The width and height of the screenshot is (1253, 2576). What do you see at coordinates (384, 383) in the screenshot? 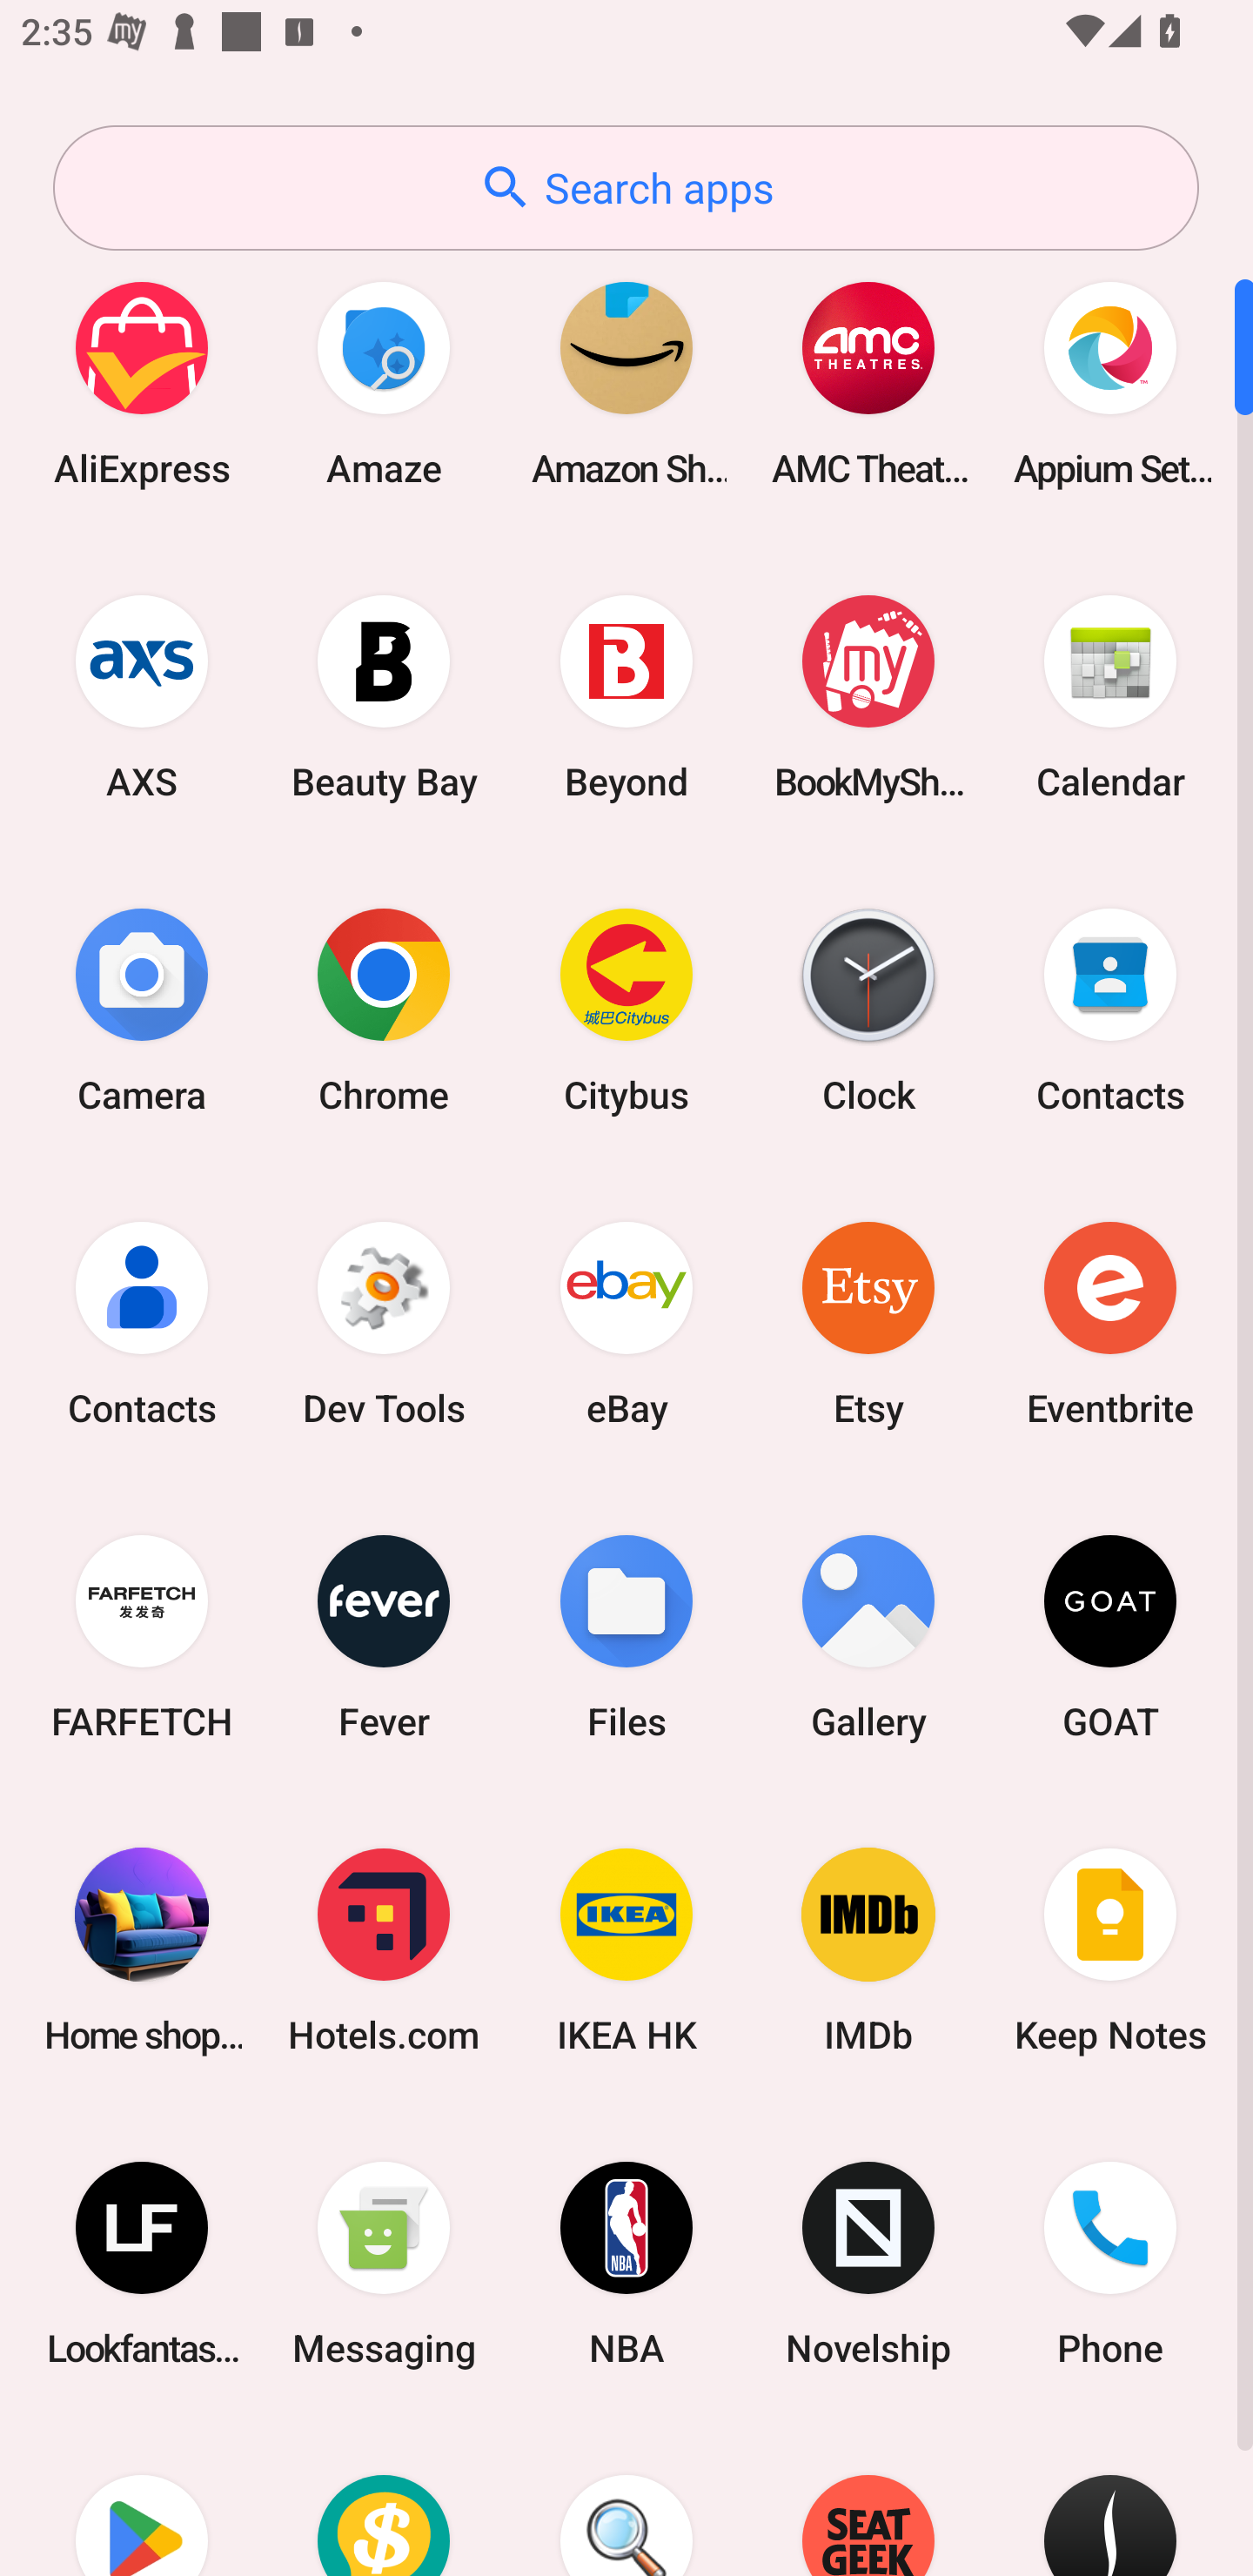
I see `Amaze` at bounding box center [384, 383].